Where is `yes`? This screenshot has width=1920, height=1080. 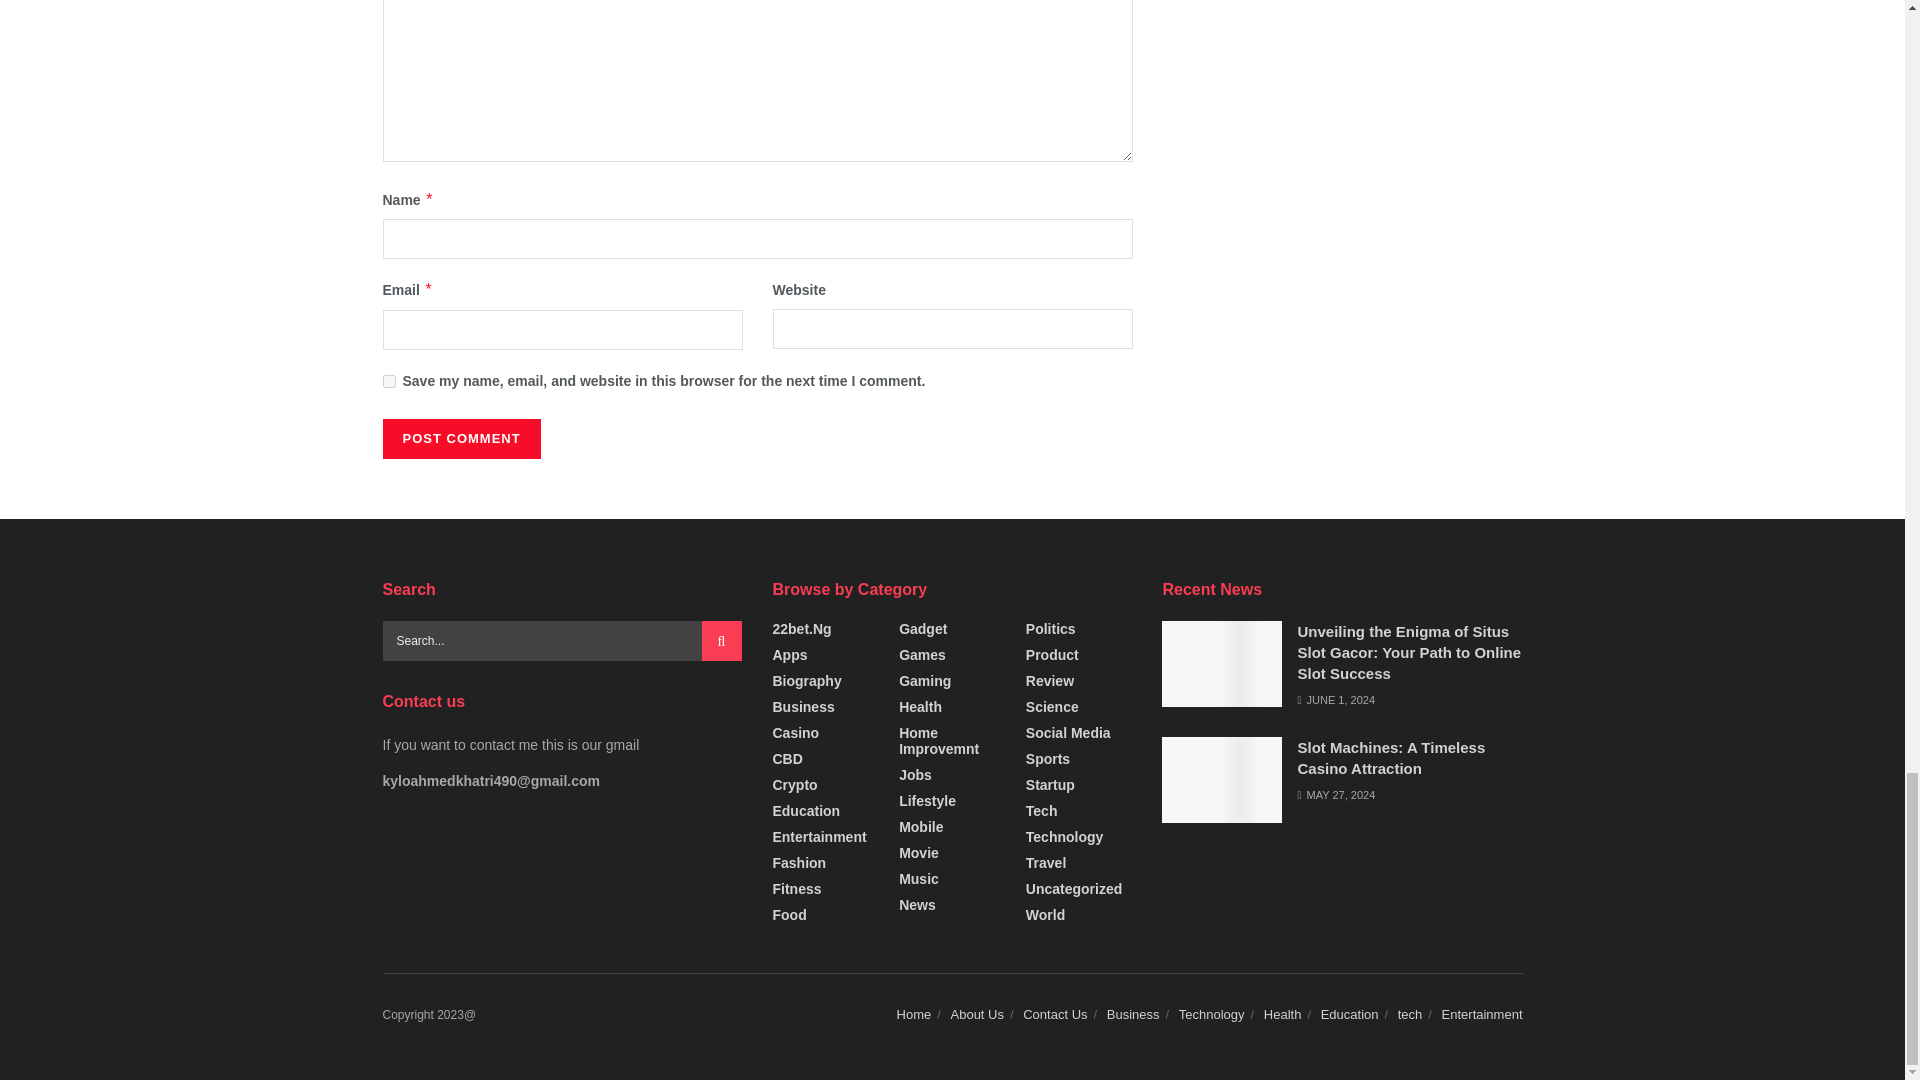 yes is located at coordinates (388, 380).